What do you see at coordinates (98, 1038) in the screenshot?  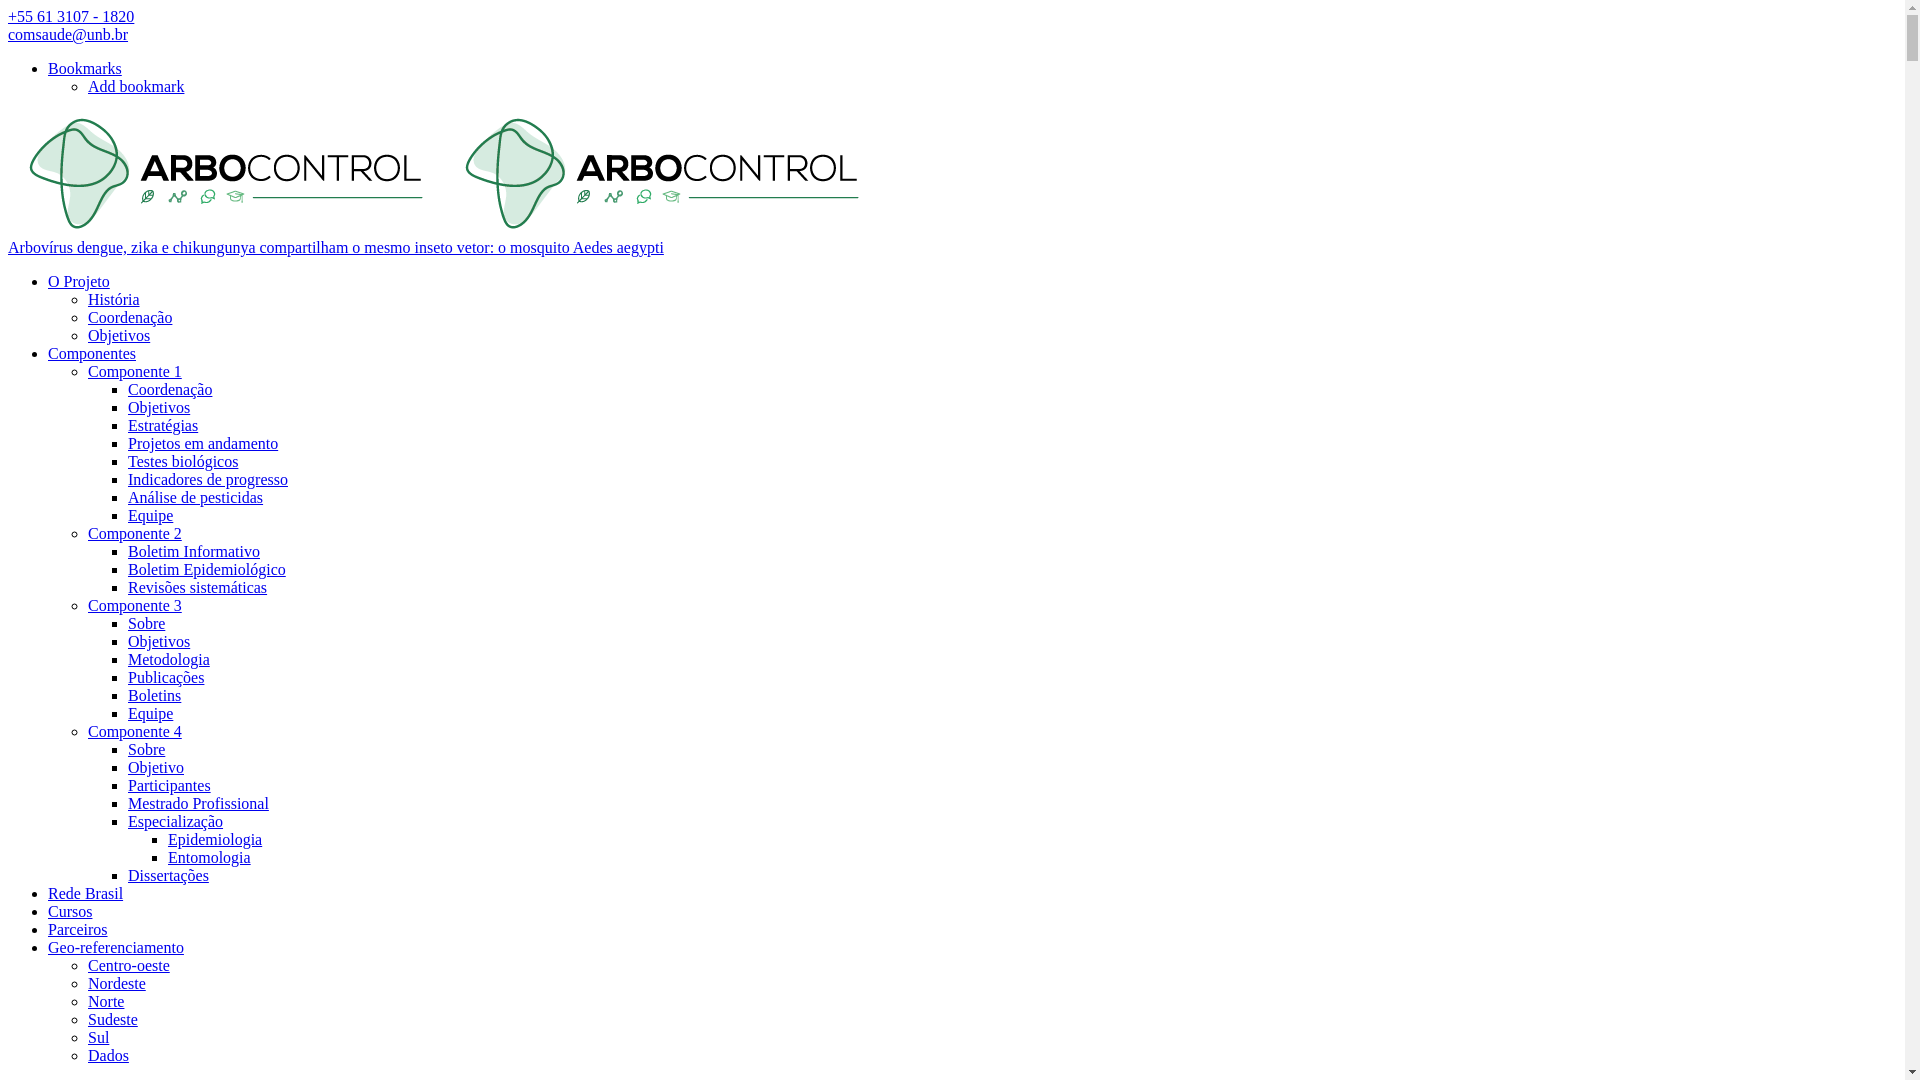 I see `Sul` at bounding box center [98, 1038].